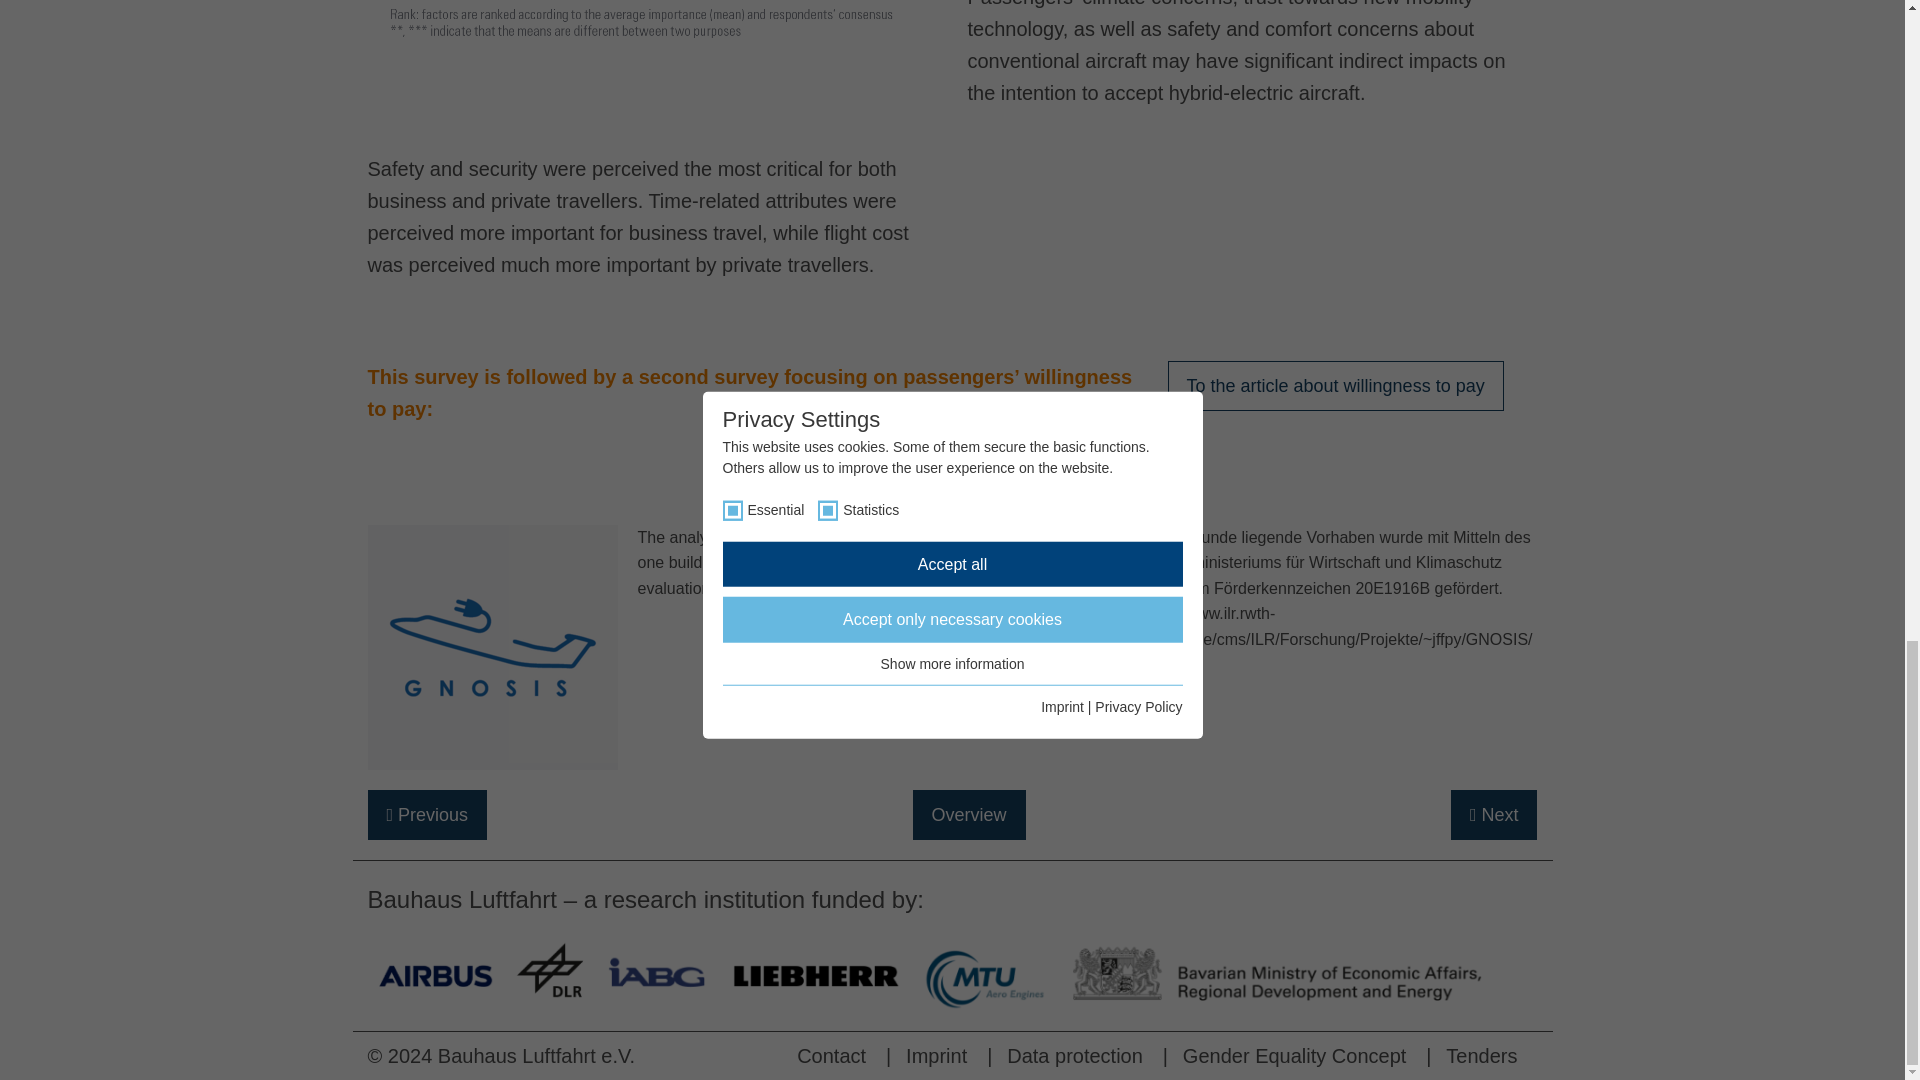 The height and width of the screenshot is (1080, 1920). What do you see at coordinates (968, 815) in the screenshot?
I see `Overview` at bounding box center [968, 815].